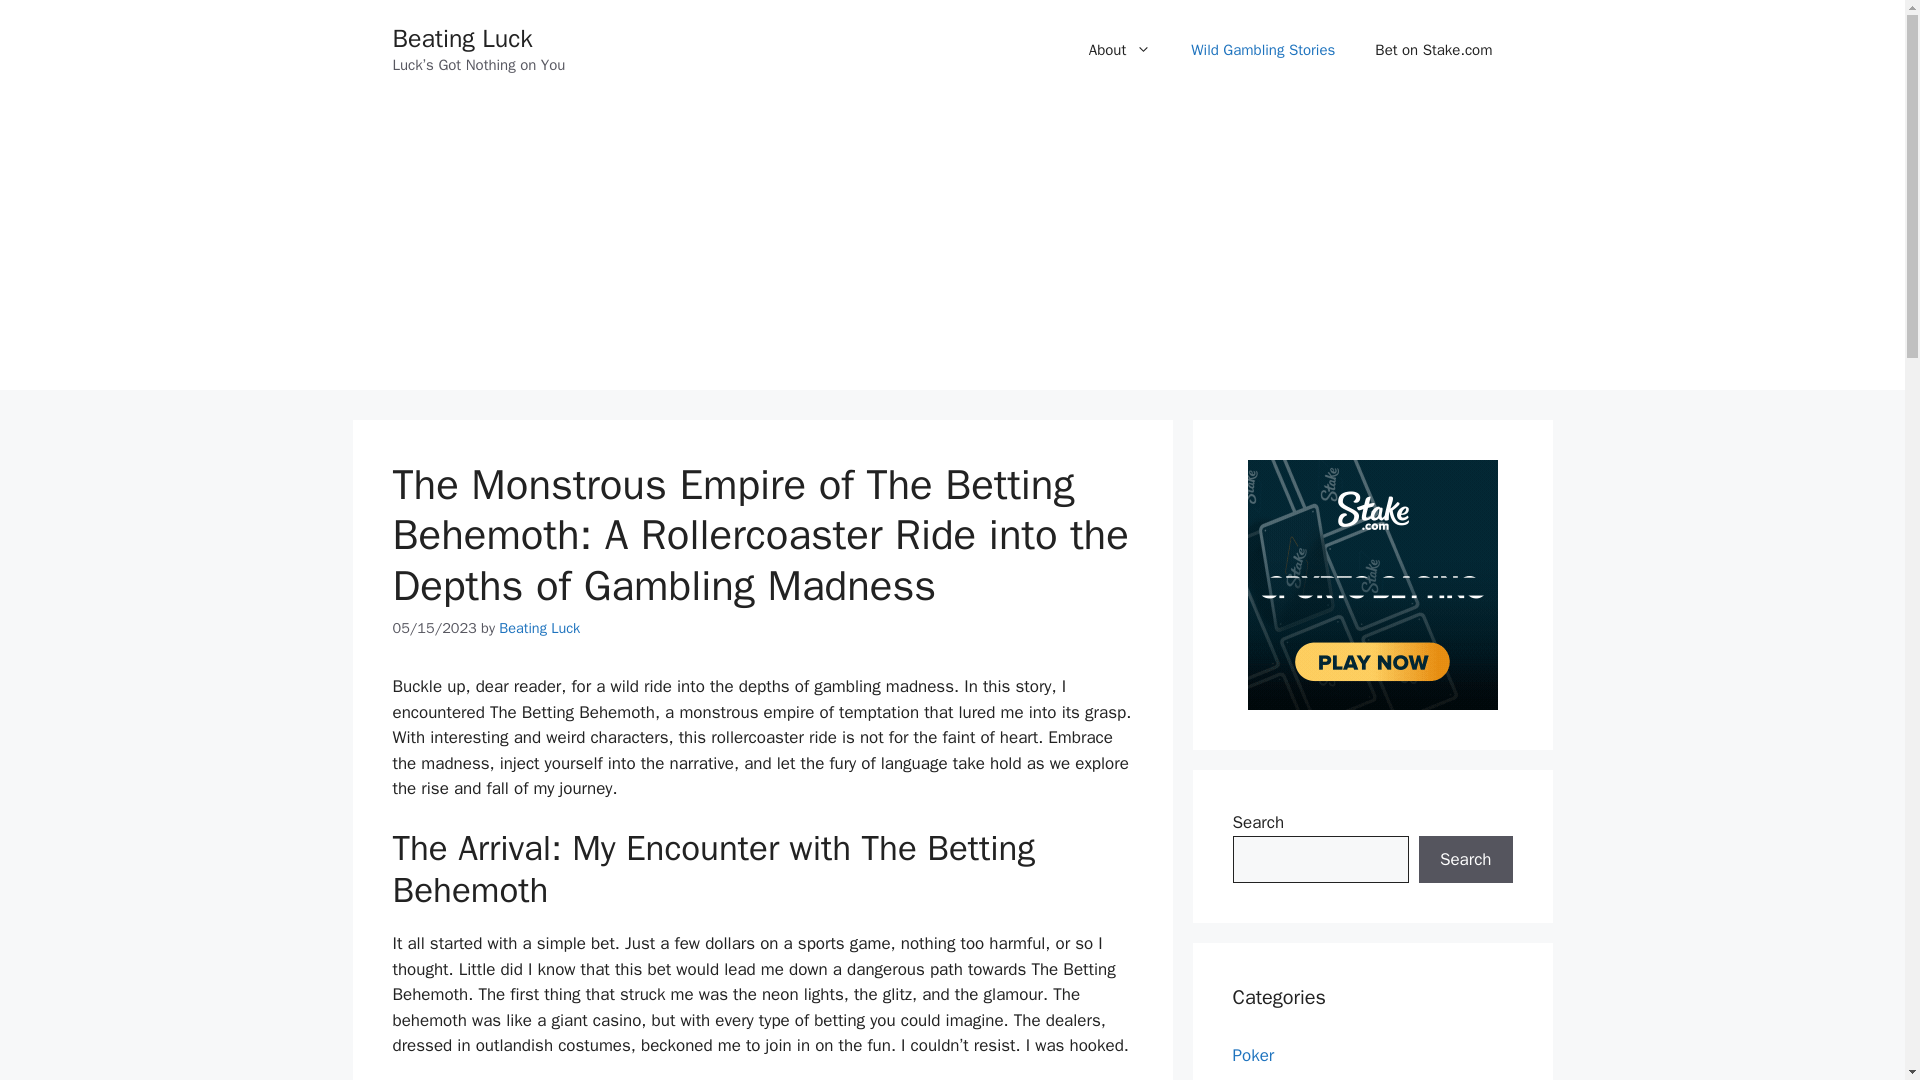 This screenshot has width=1920, height=1080. What do you see at coordinates (1120, 50) in the screenshot?
I see `About` at bounding box center [1120, 50].